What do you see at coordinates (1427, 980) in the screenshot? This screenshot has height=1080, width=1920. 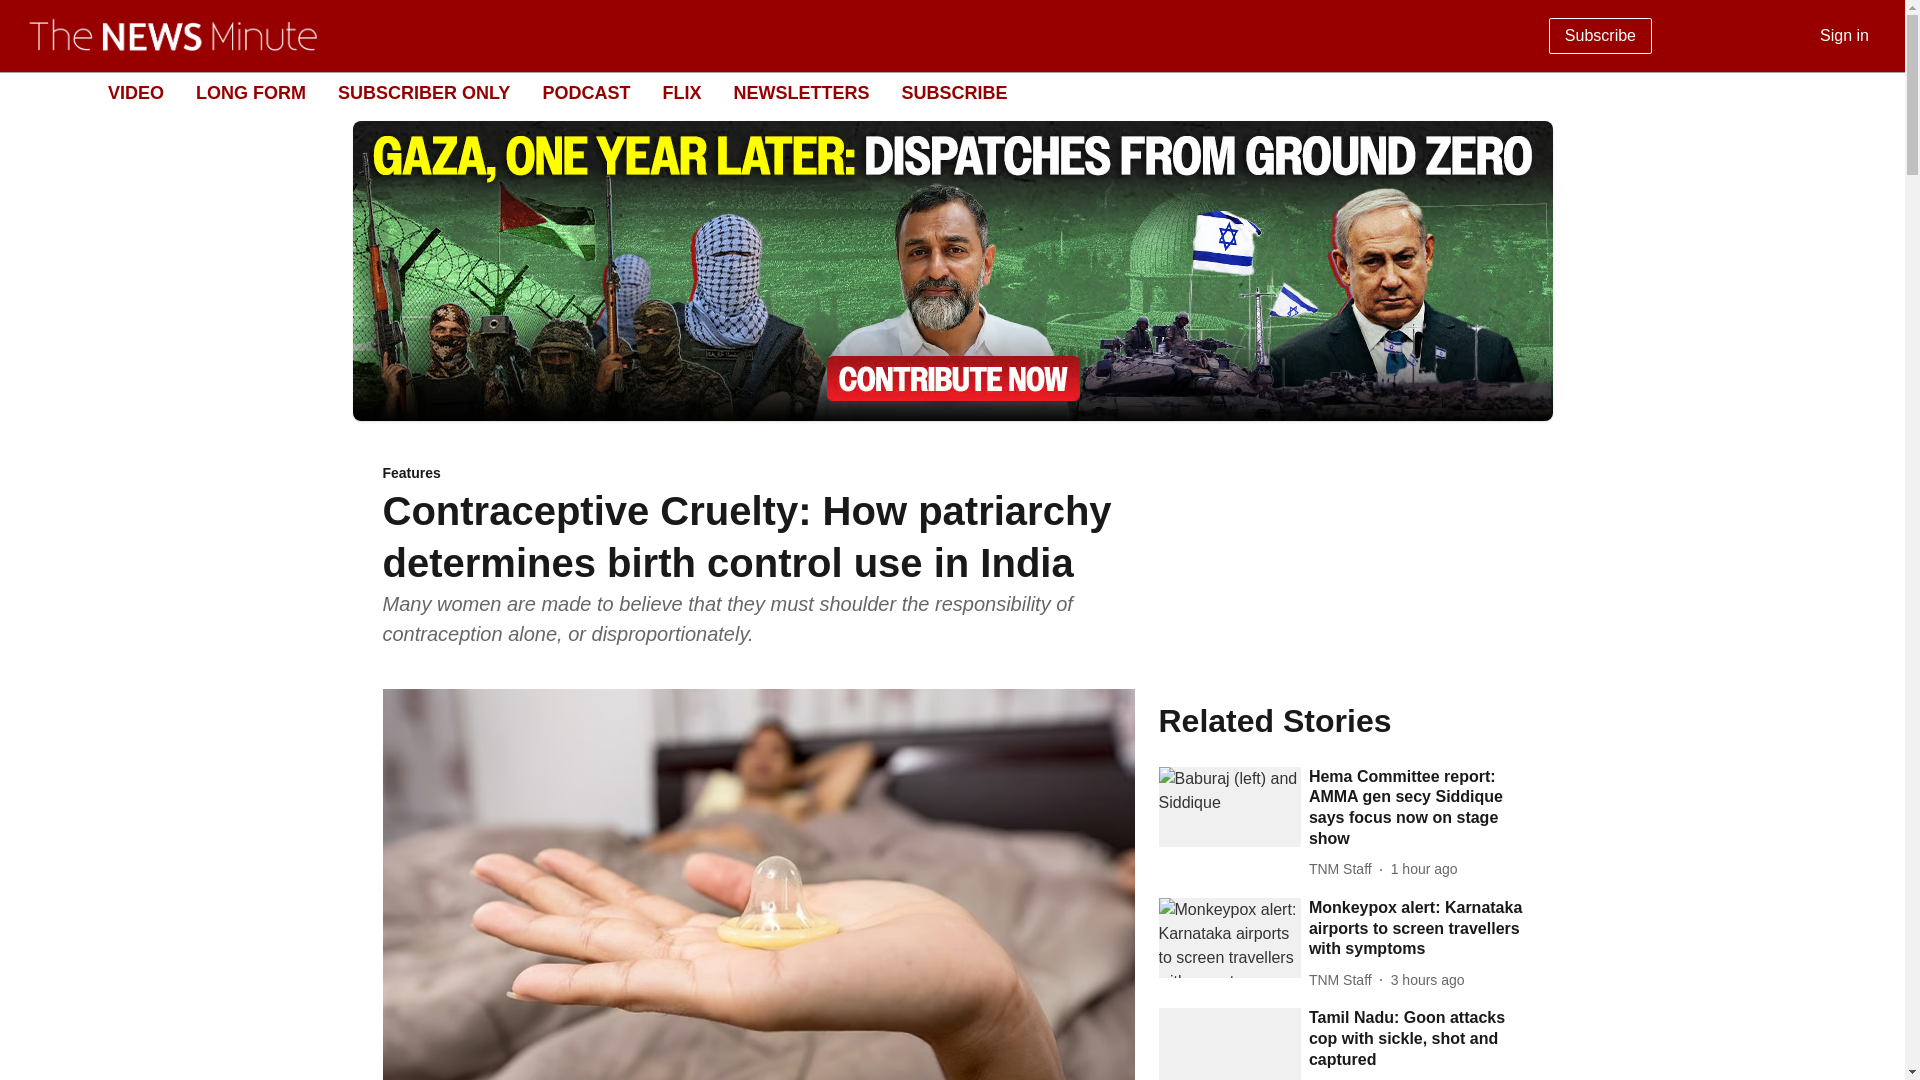 I see `2024-08-20 04:13` at bounding box center [1427, 980].